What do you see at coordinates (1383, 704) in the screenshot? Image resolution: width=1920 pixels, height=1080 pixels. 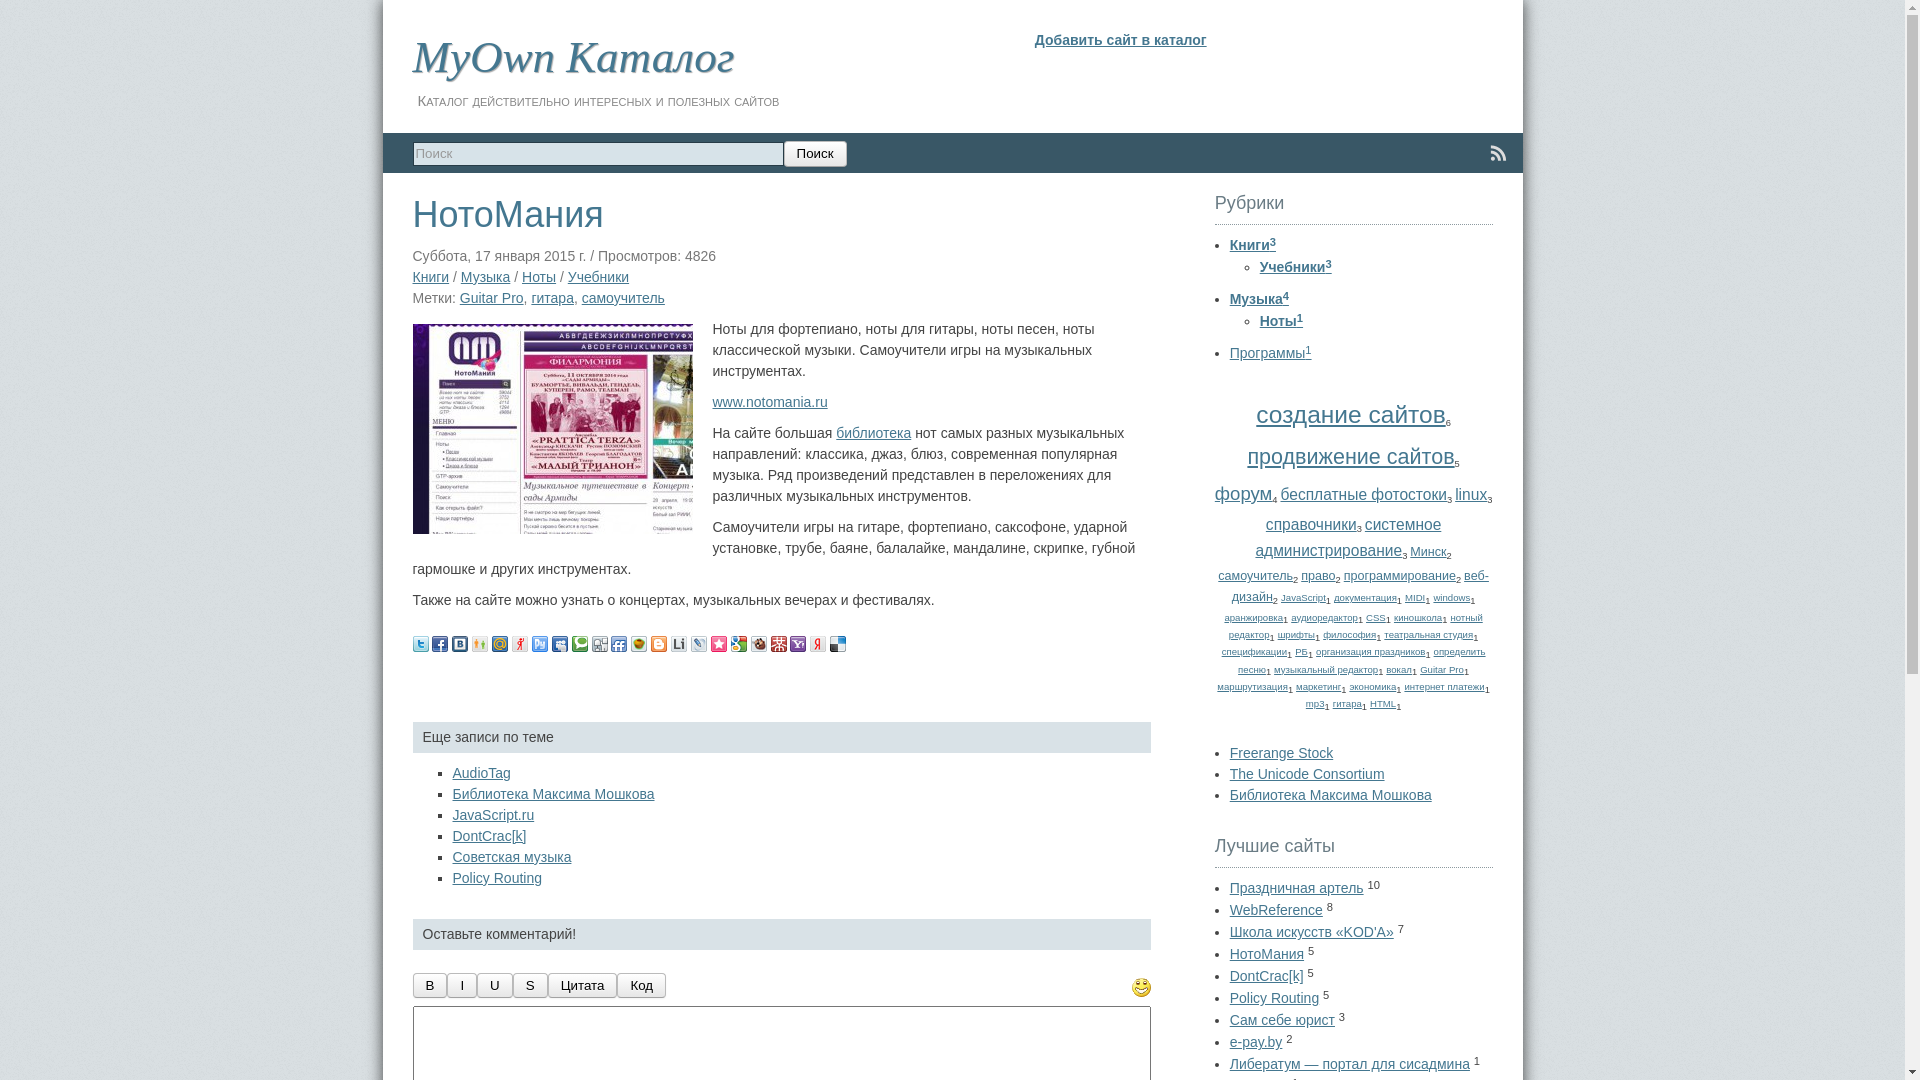 I see `HTML` at bounding box center [1383, 704].